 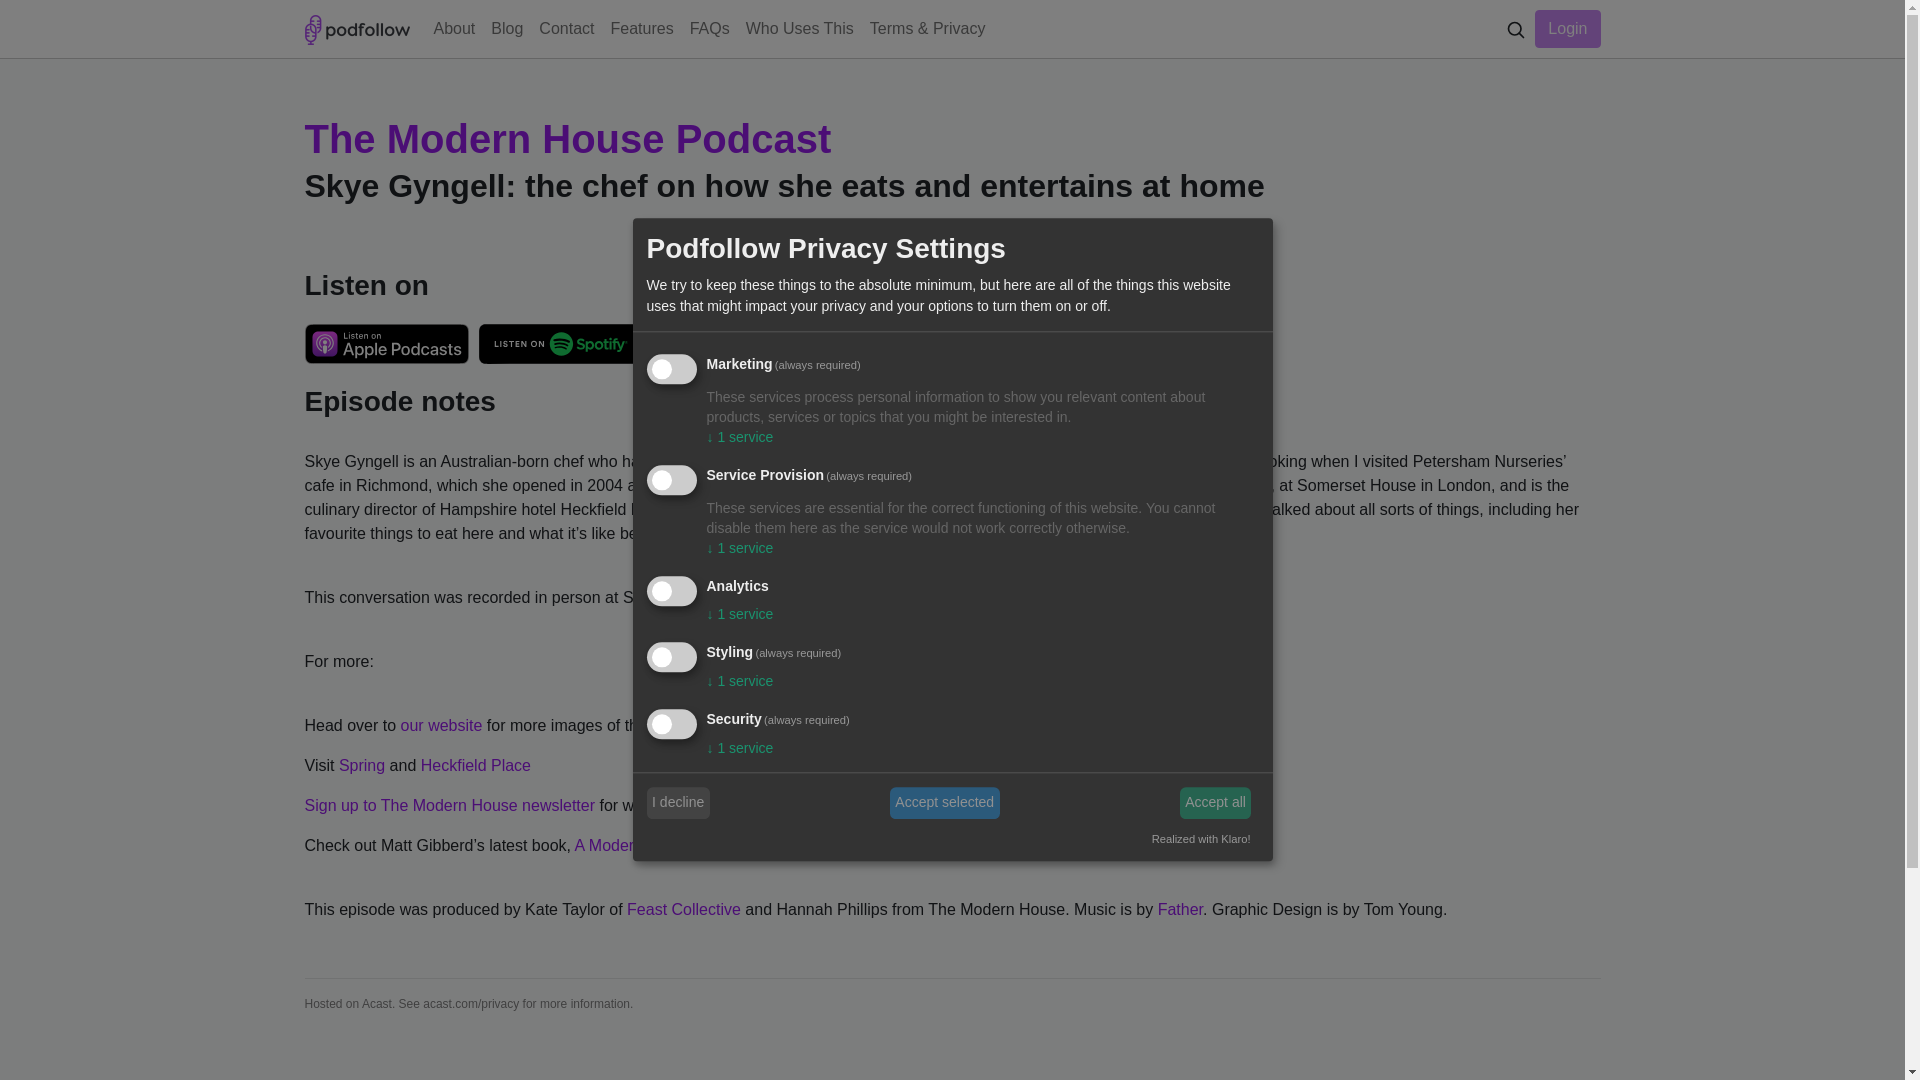 I want to click on A Modern Way To Live, so click(x=654, y=846).